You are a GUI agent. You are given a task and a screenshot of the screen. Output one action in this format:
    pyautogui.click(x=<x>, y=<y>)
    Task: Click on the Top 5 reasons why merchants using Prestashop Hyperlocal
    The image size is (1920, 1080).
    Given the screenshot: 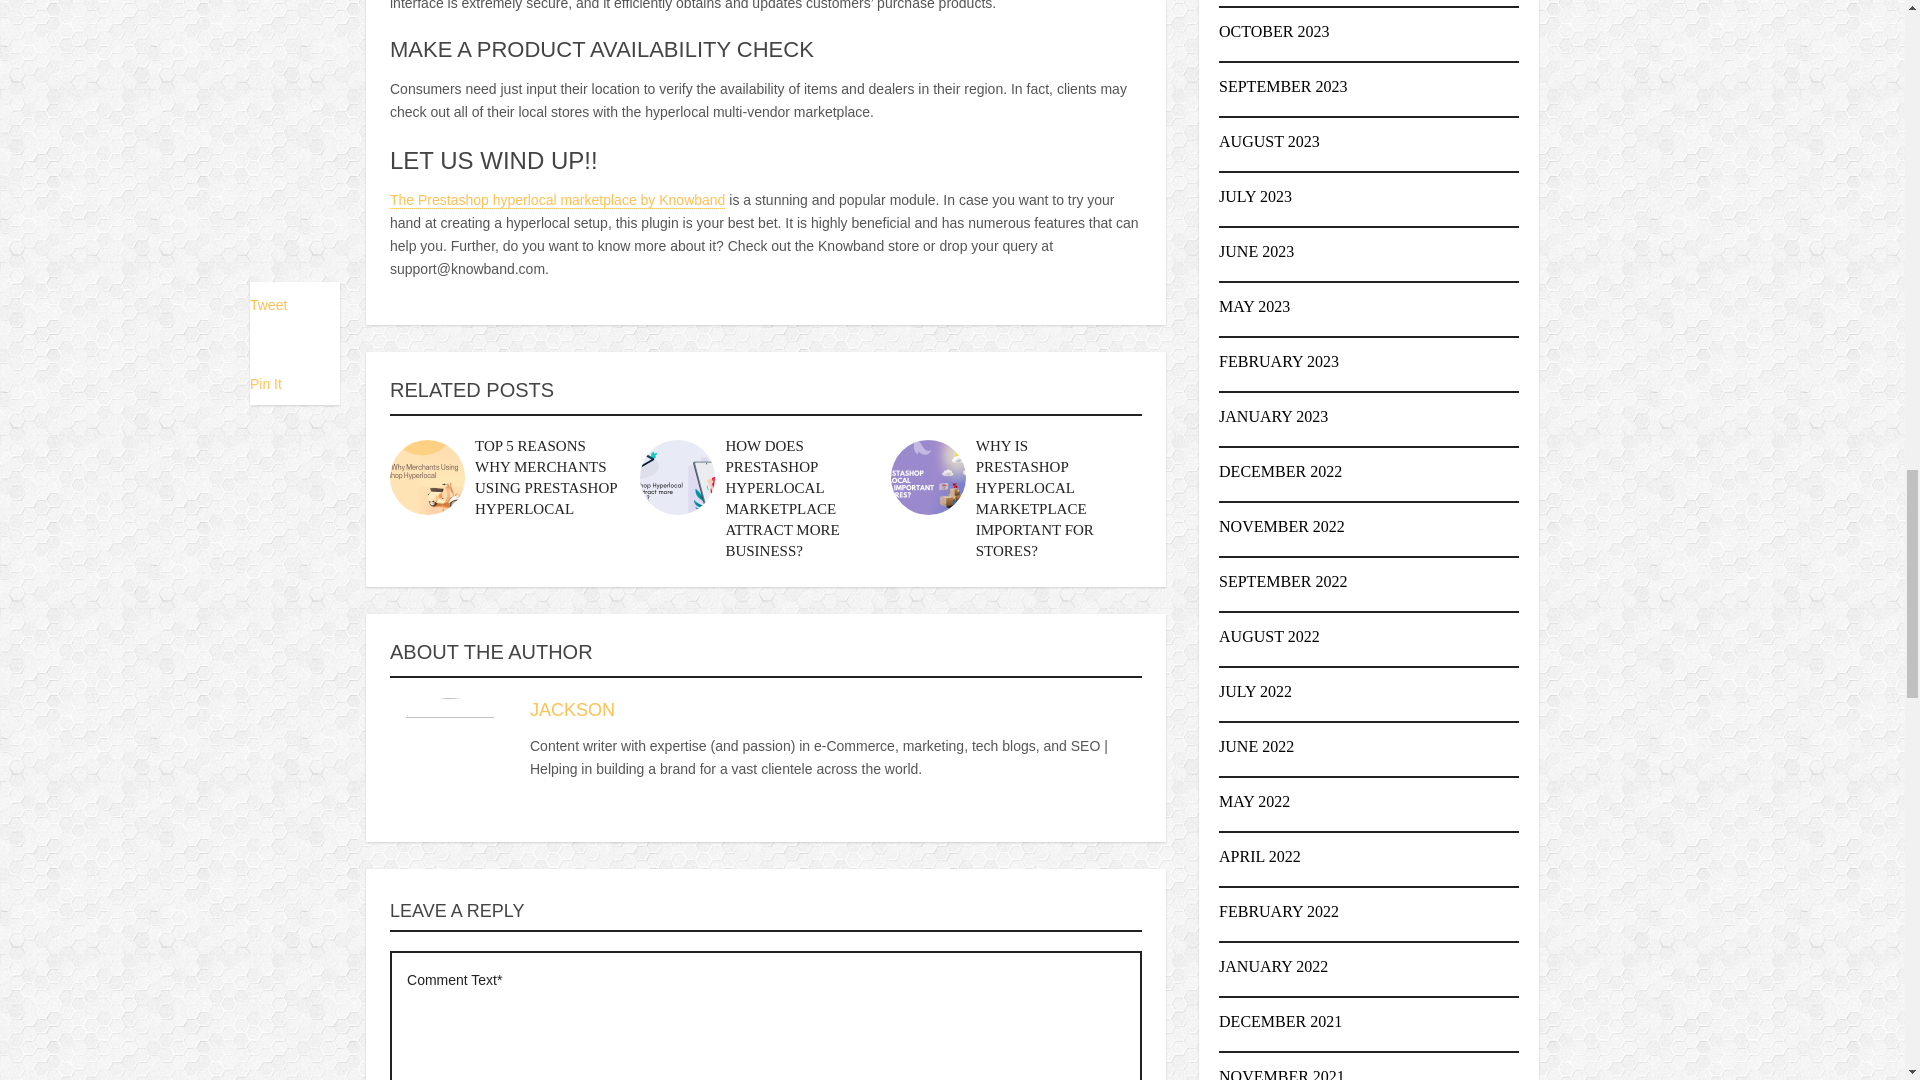 What is the action you would take?
    pyautogui.click(x=545, y=478)
    